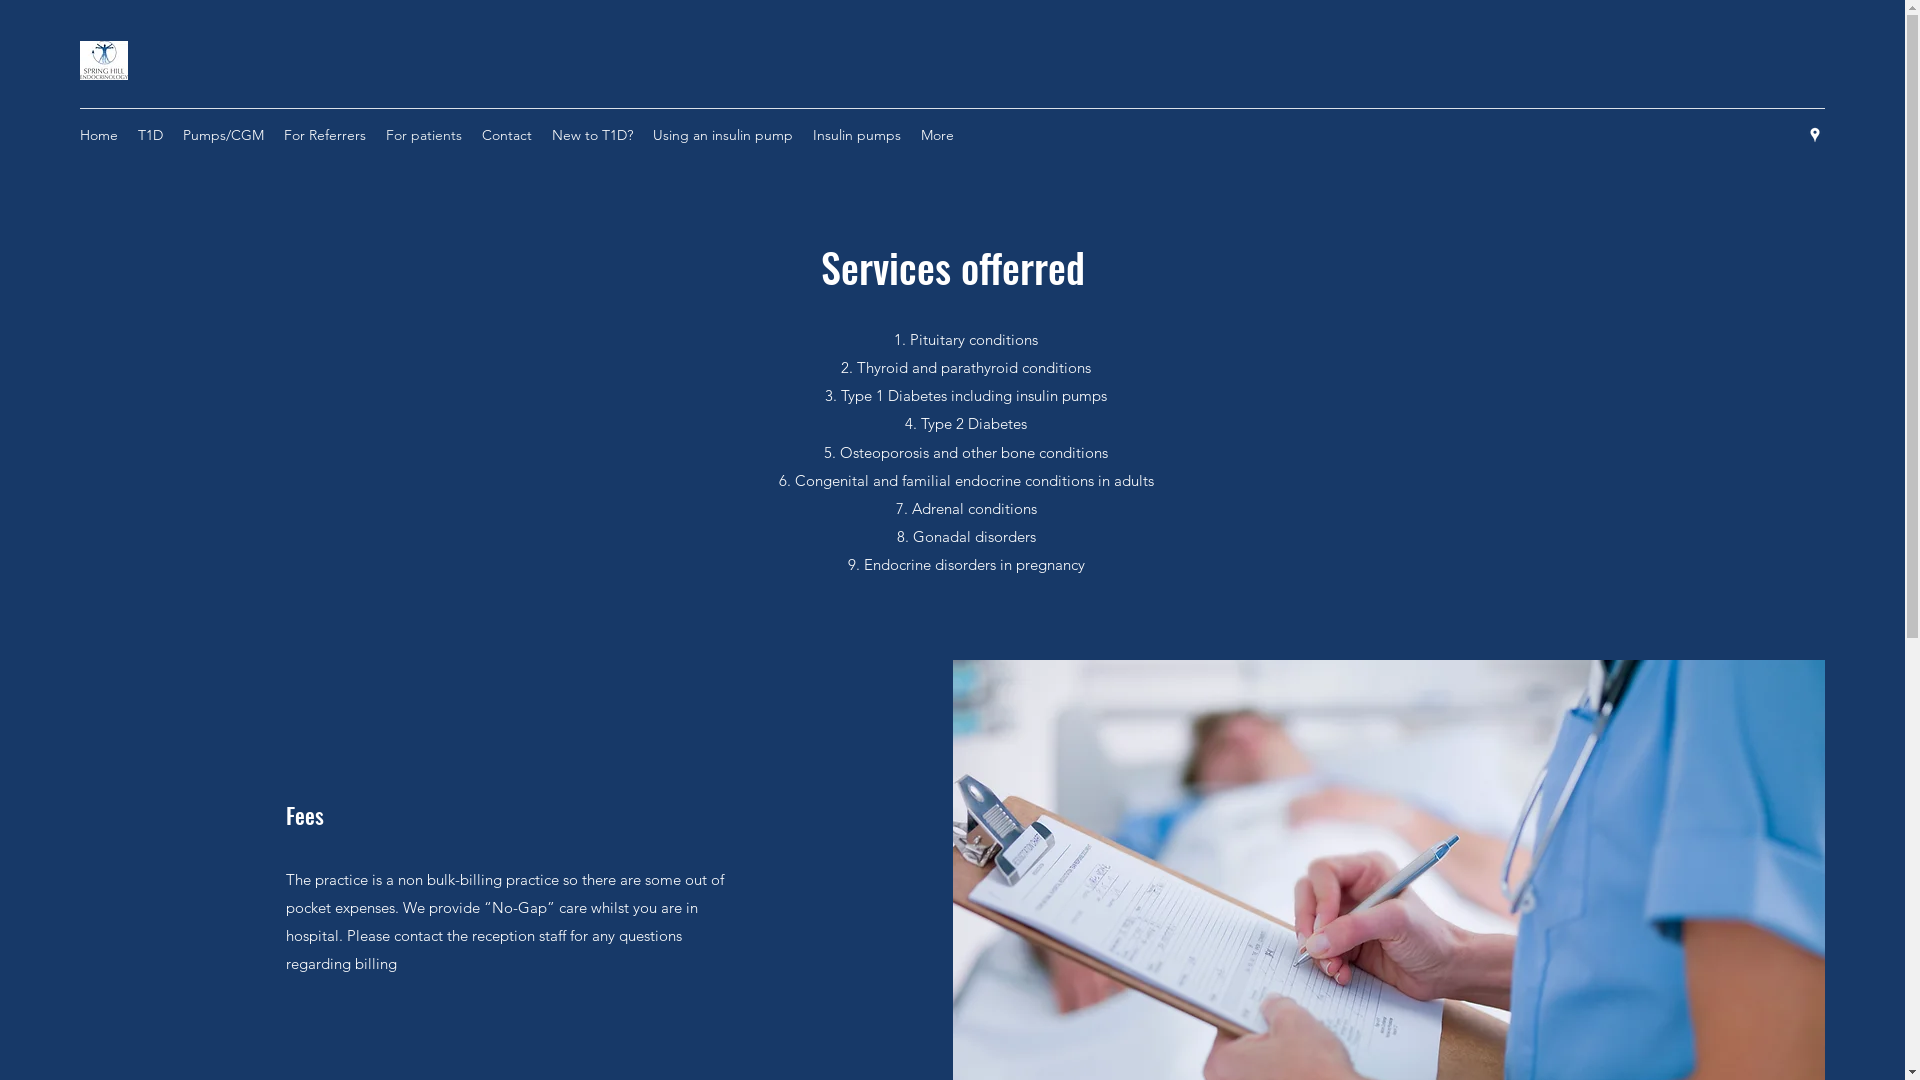 Image resolution: width=1920 pixels, height=1080 pixels. Describe the element at coordinates (723, 135) in the screenshot. I see `Using an insulin pump` at that location.